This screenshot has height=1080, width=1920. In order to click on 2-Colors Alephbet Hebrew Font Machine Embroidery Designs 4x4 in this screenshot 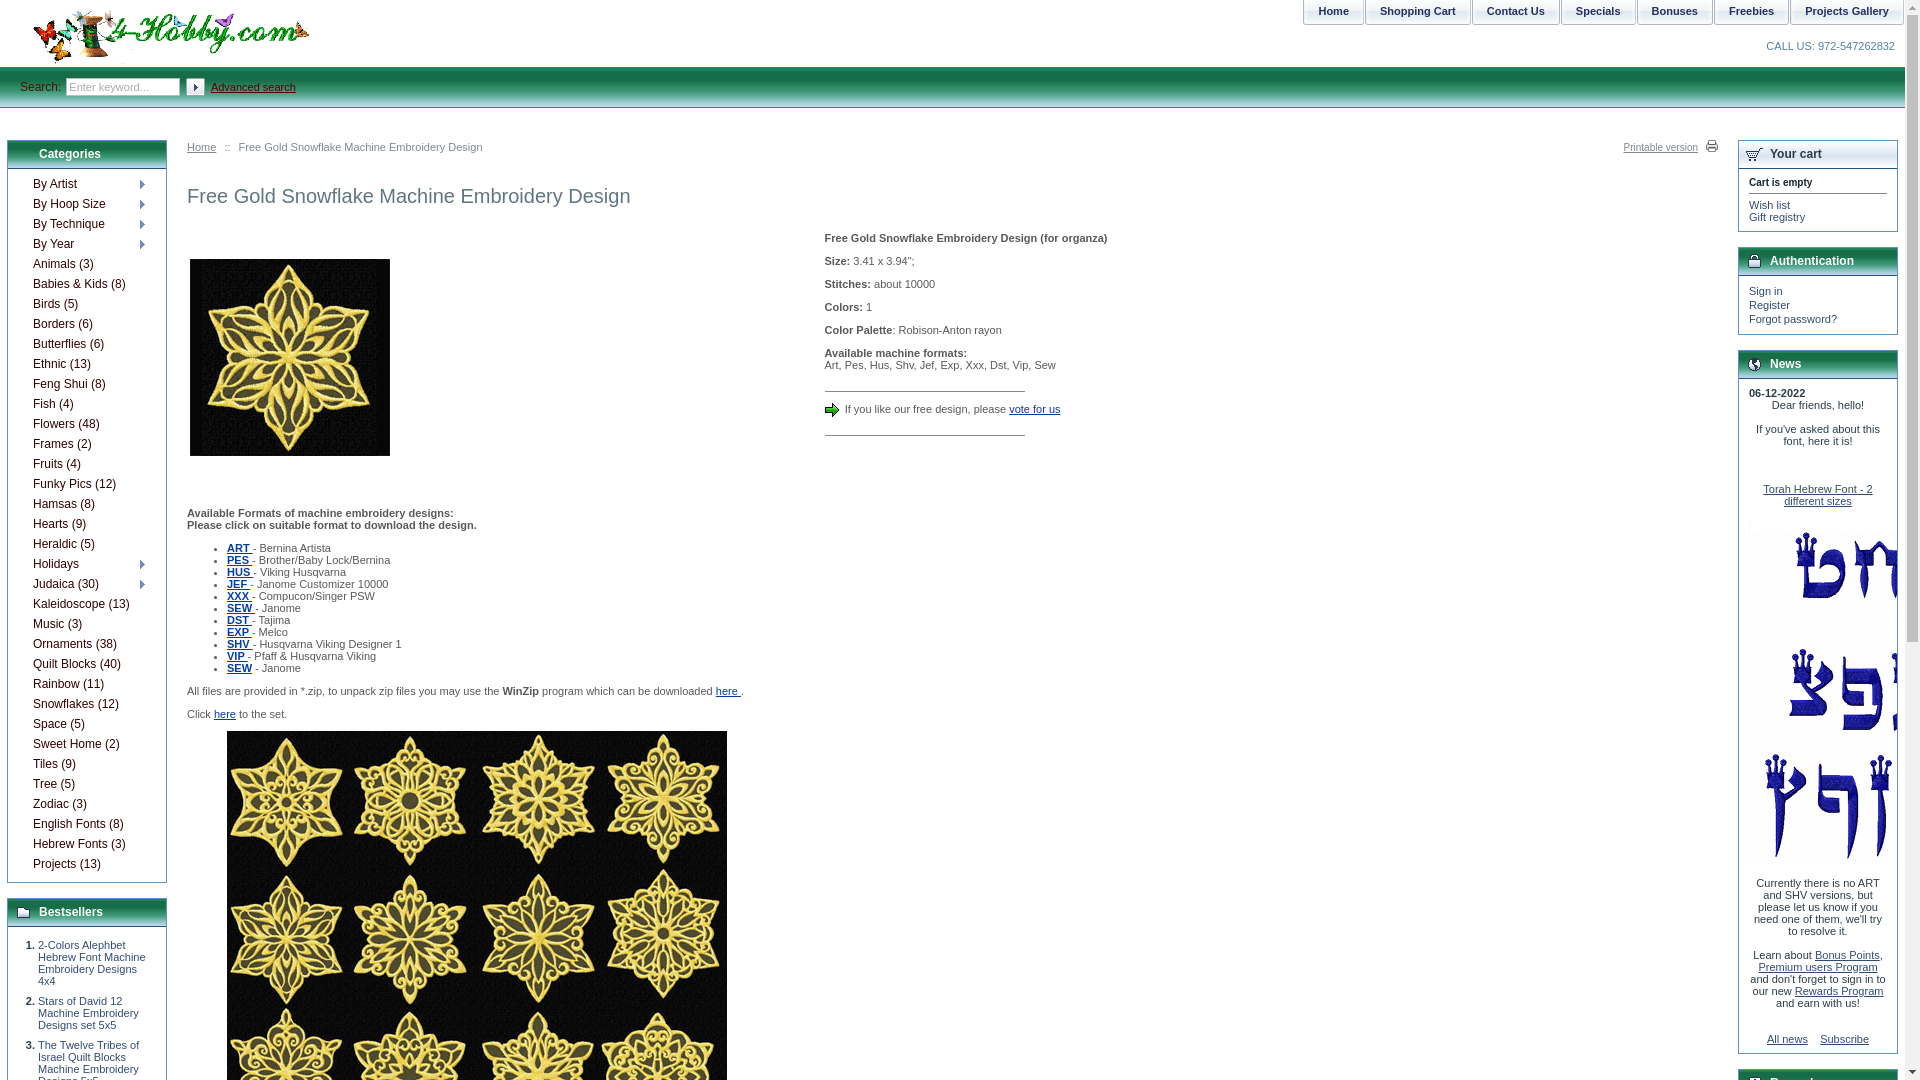, I will do `click(92, 963)`.